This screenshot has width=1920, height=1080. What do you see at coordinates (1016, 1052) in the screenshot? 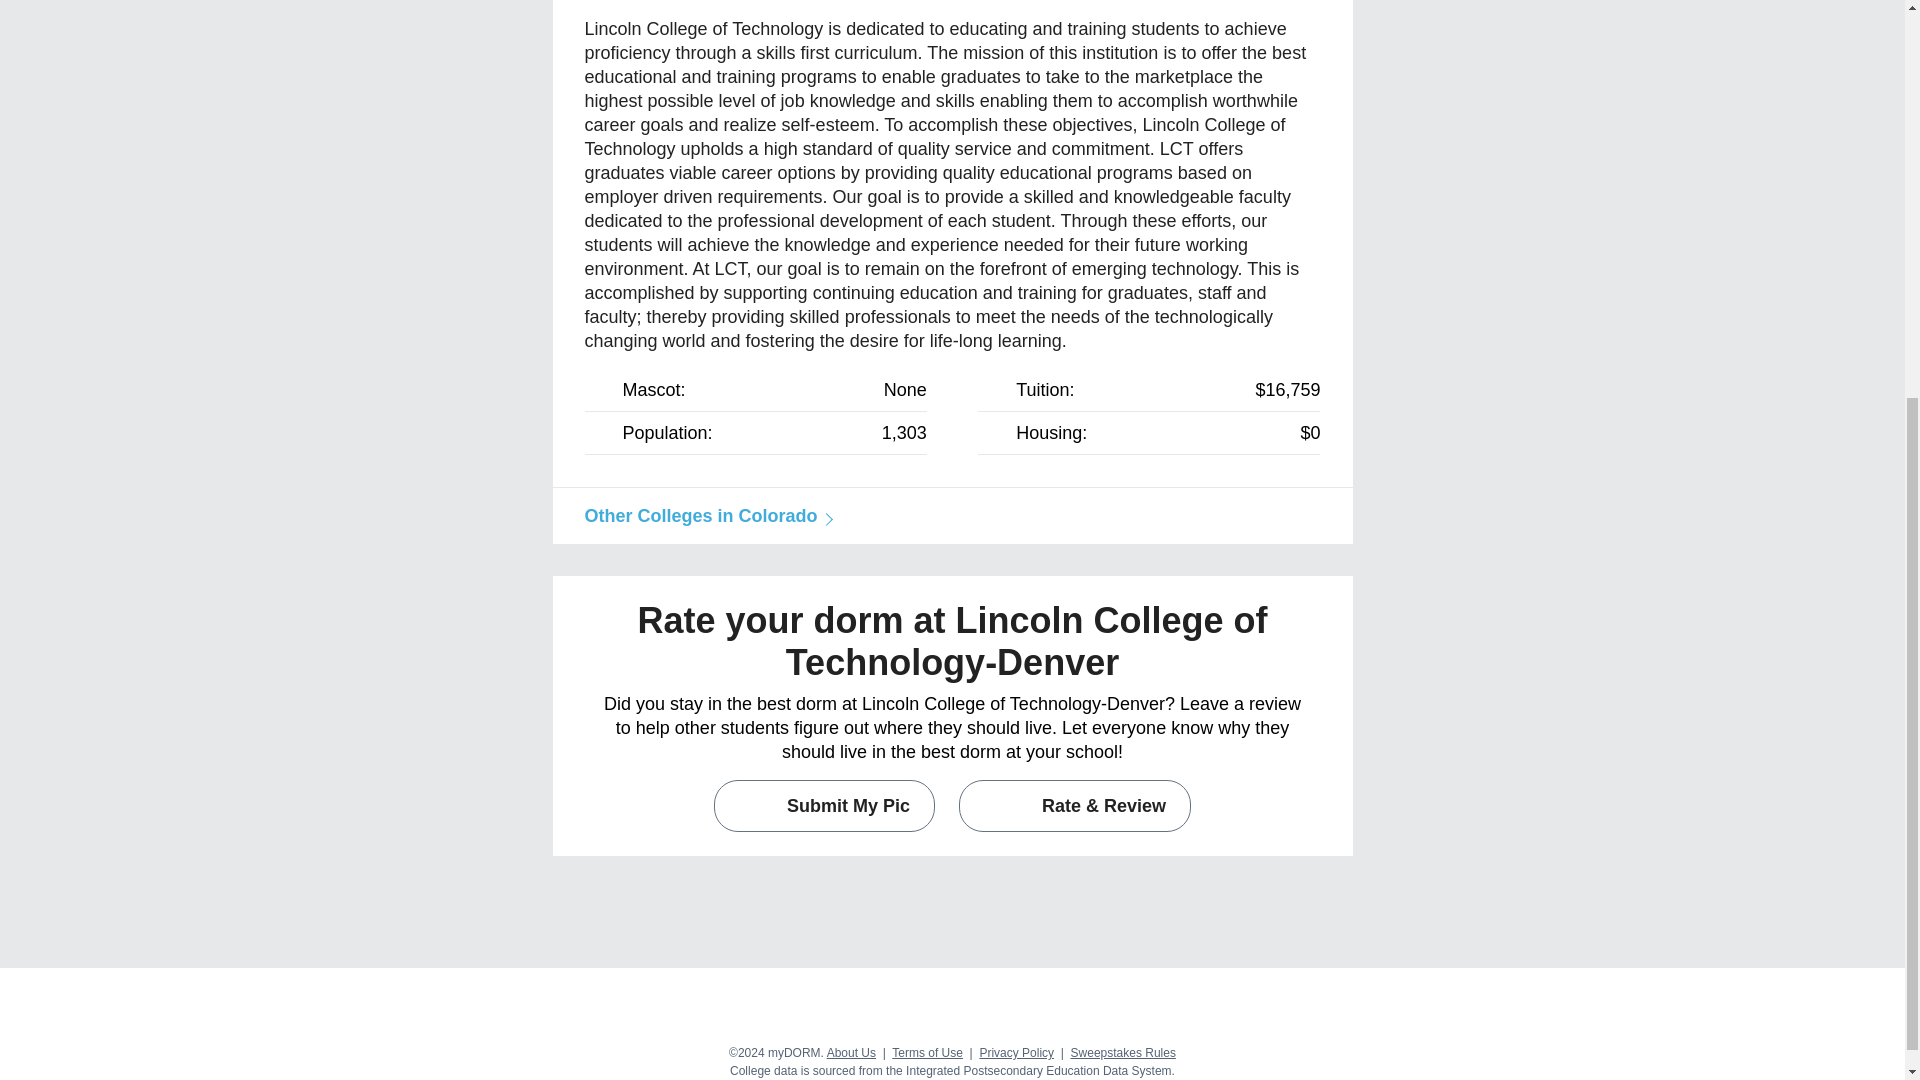
I see `Privacy Policy` at bounding box center [1016, 1052].